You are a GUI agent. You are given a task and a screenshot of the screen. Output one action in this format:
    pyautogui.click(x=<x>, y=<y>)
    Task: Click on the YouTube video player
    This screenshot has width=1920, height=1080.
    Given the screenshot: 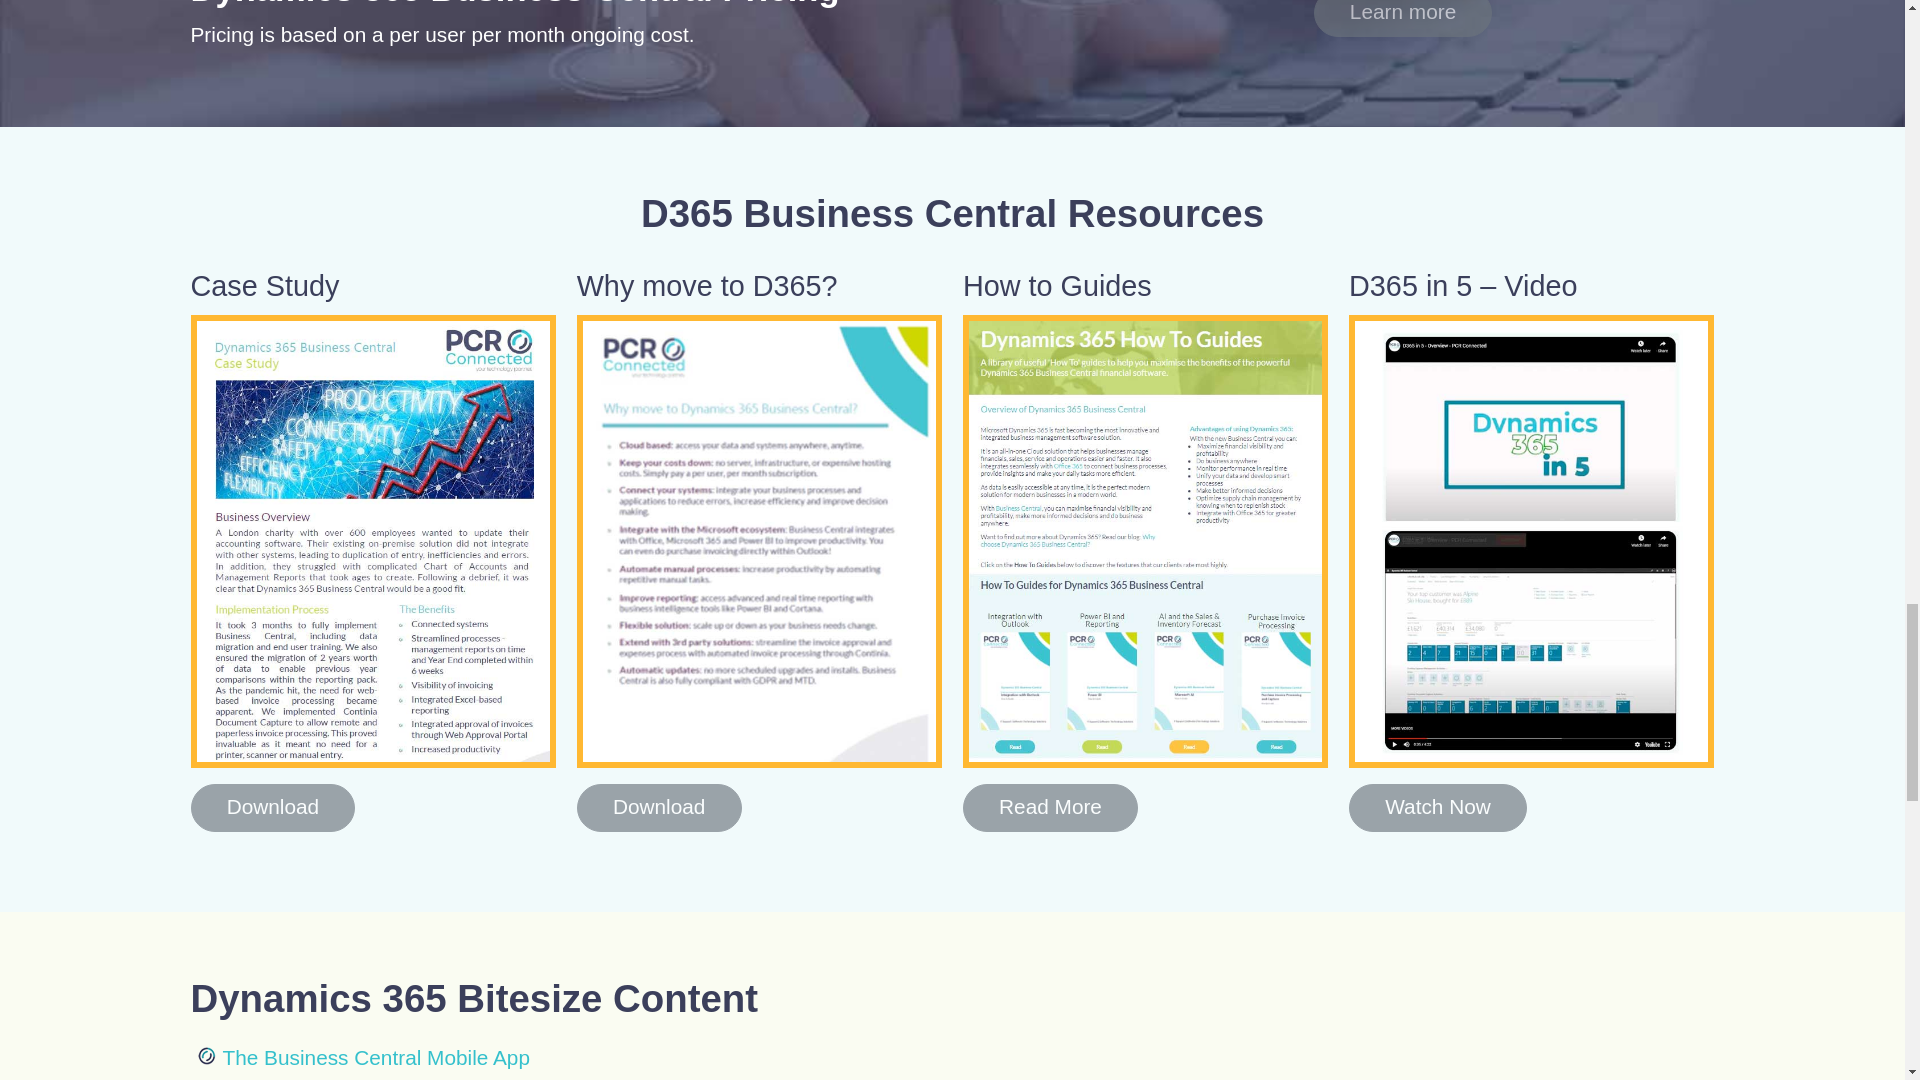 What is the action you would take?
    pyautogui.click(x=1338, y=1020)
    